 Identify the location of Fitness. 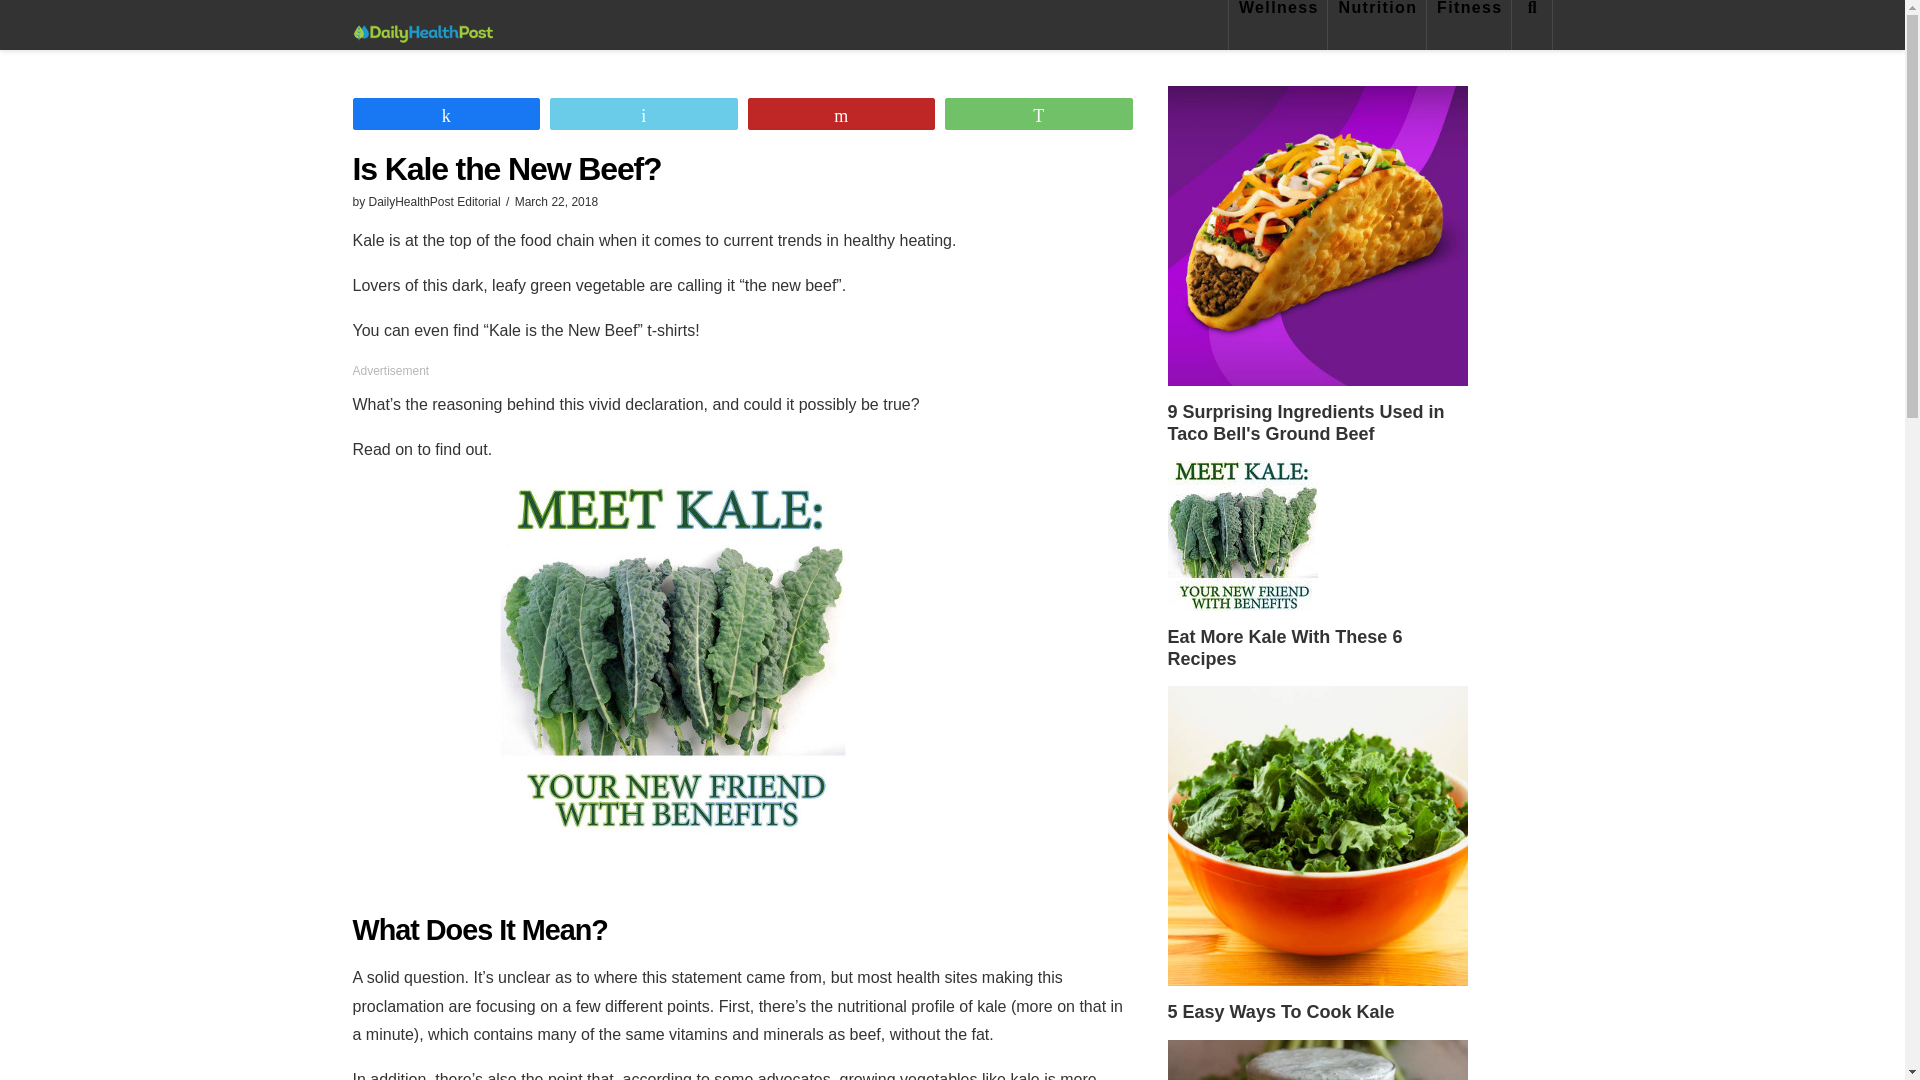
(1469, 24).